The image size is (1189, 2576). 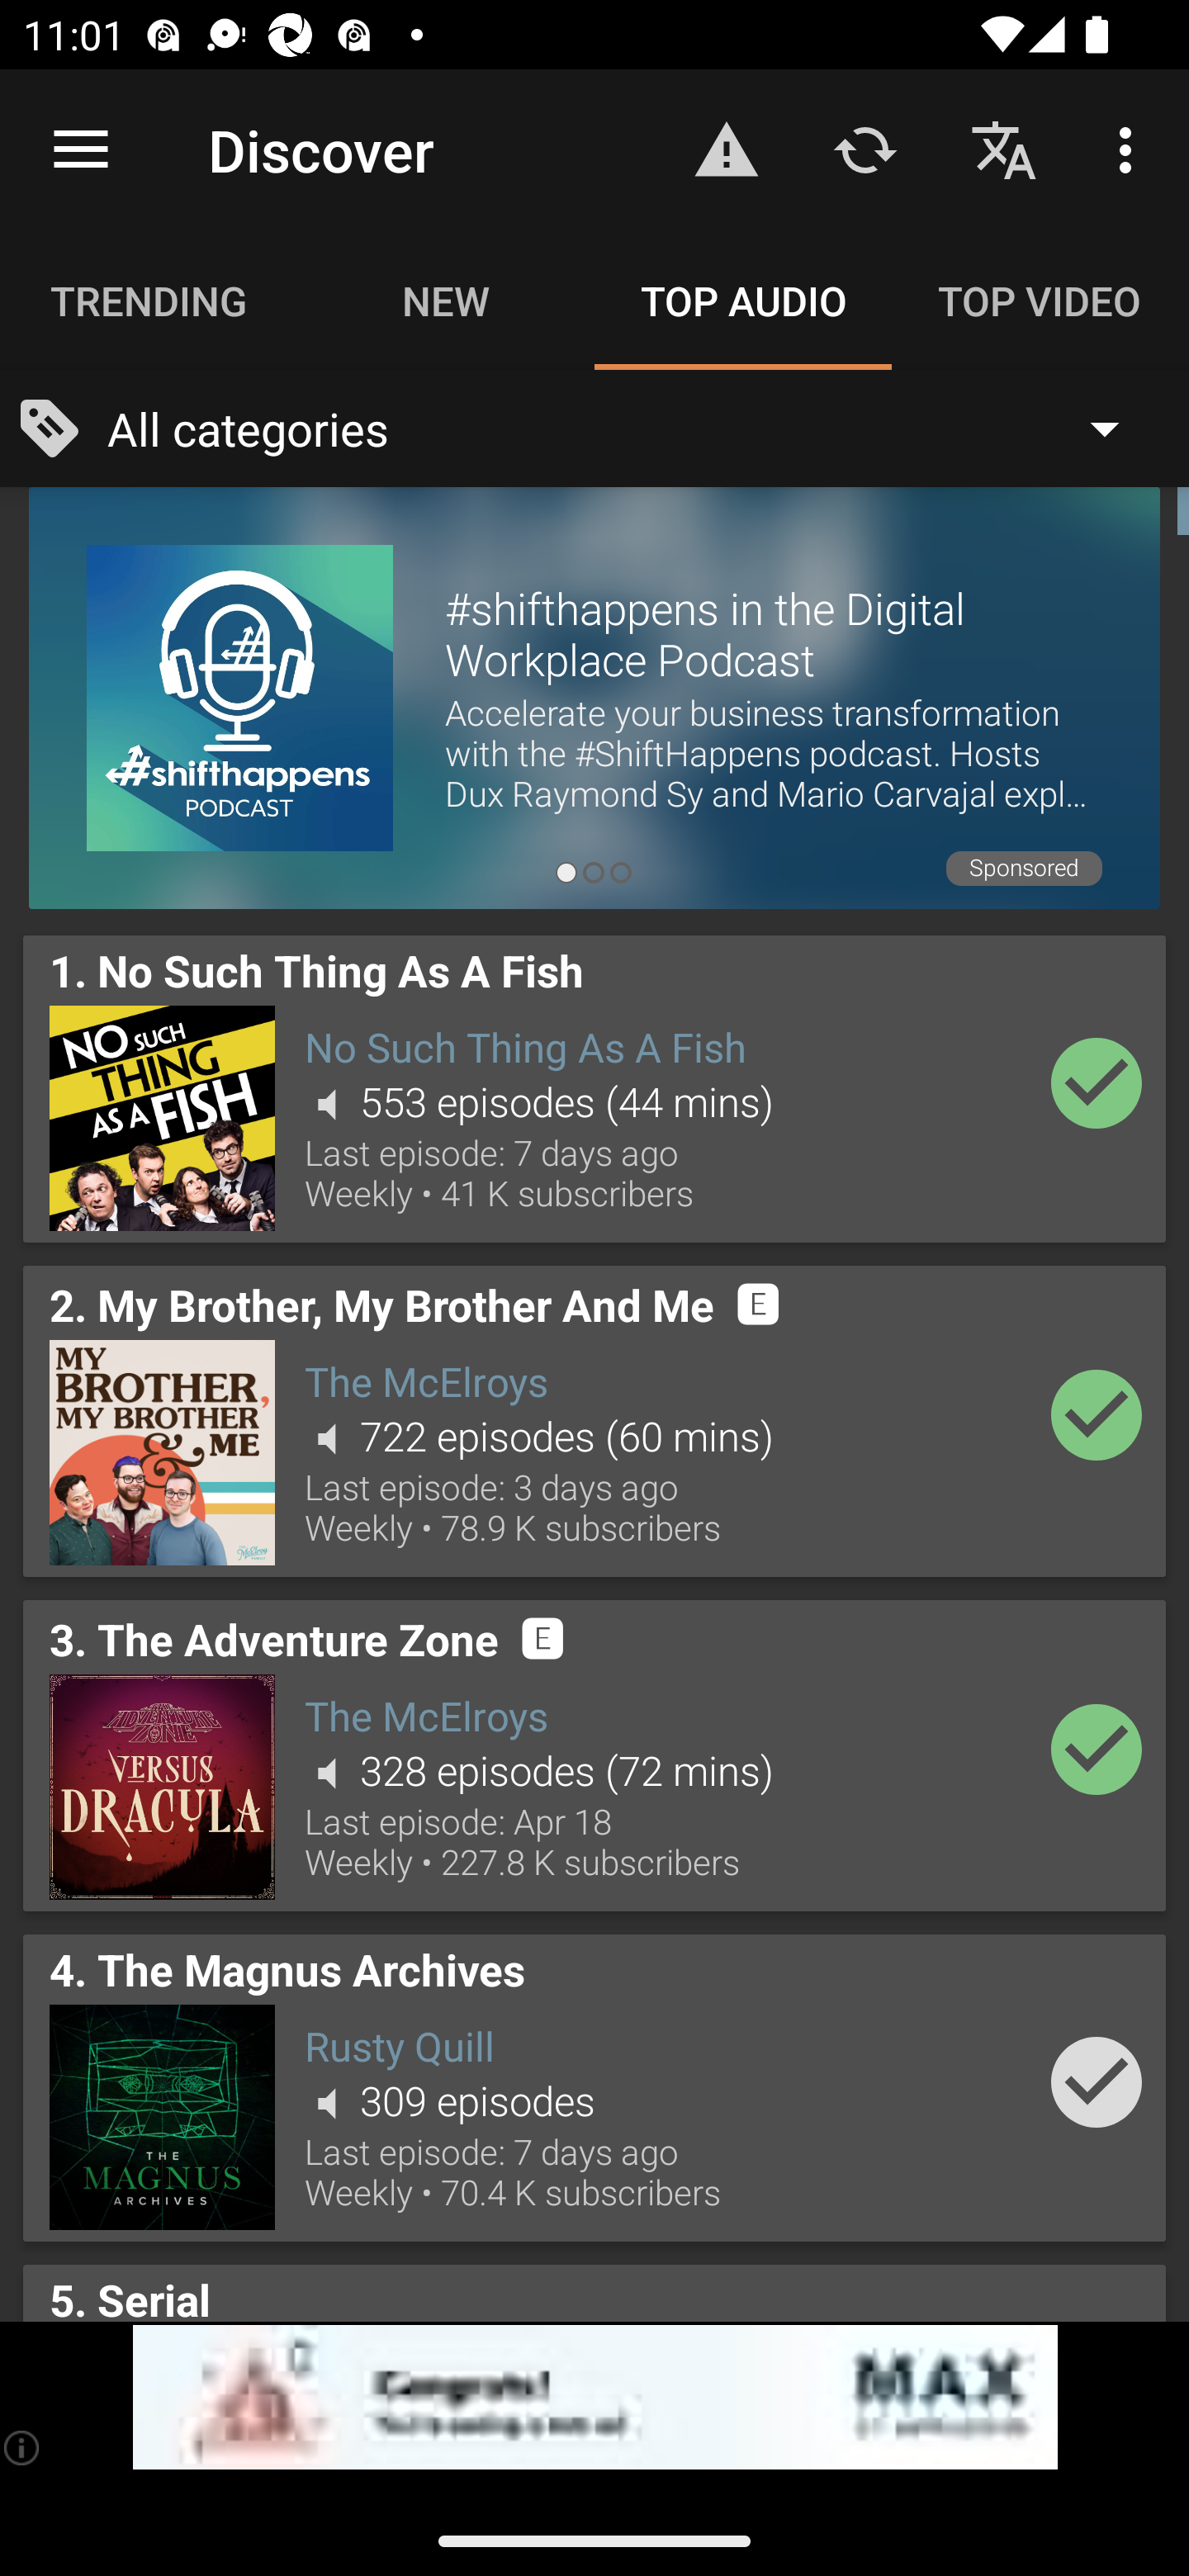 What do you see at coordinates (594, 2398) in the screenshot?
I see `app-monetization` at bounding box center [594, 2398].